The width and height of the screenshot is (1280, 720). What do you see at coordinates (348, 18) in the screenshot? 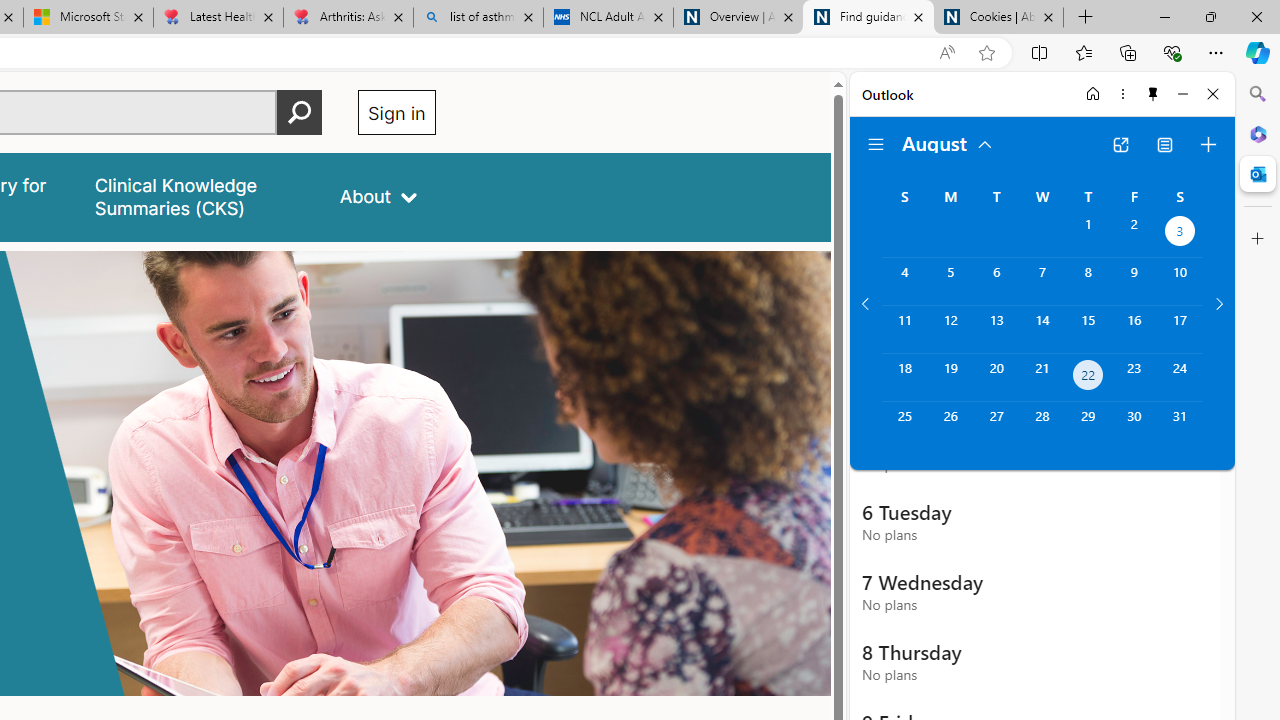
I see `Arthritis: Ask Health Professionals` at bounding box center [348, 18].